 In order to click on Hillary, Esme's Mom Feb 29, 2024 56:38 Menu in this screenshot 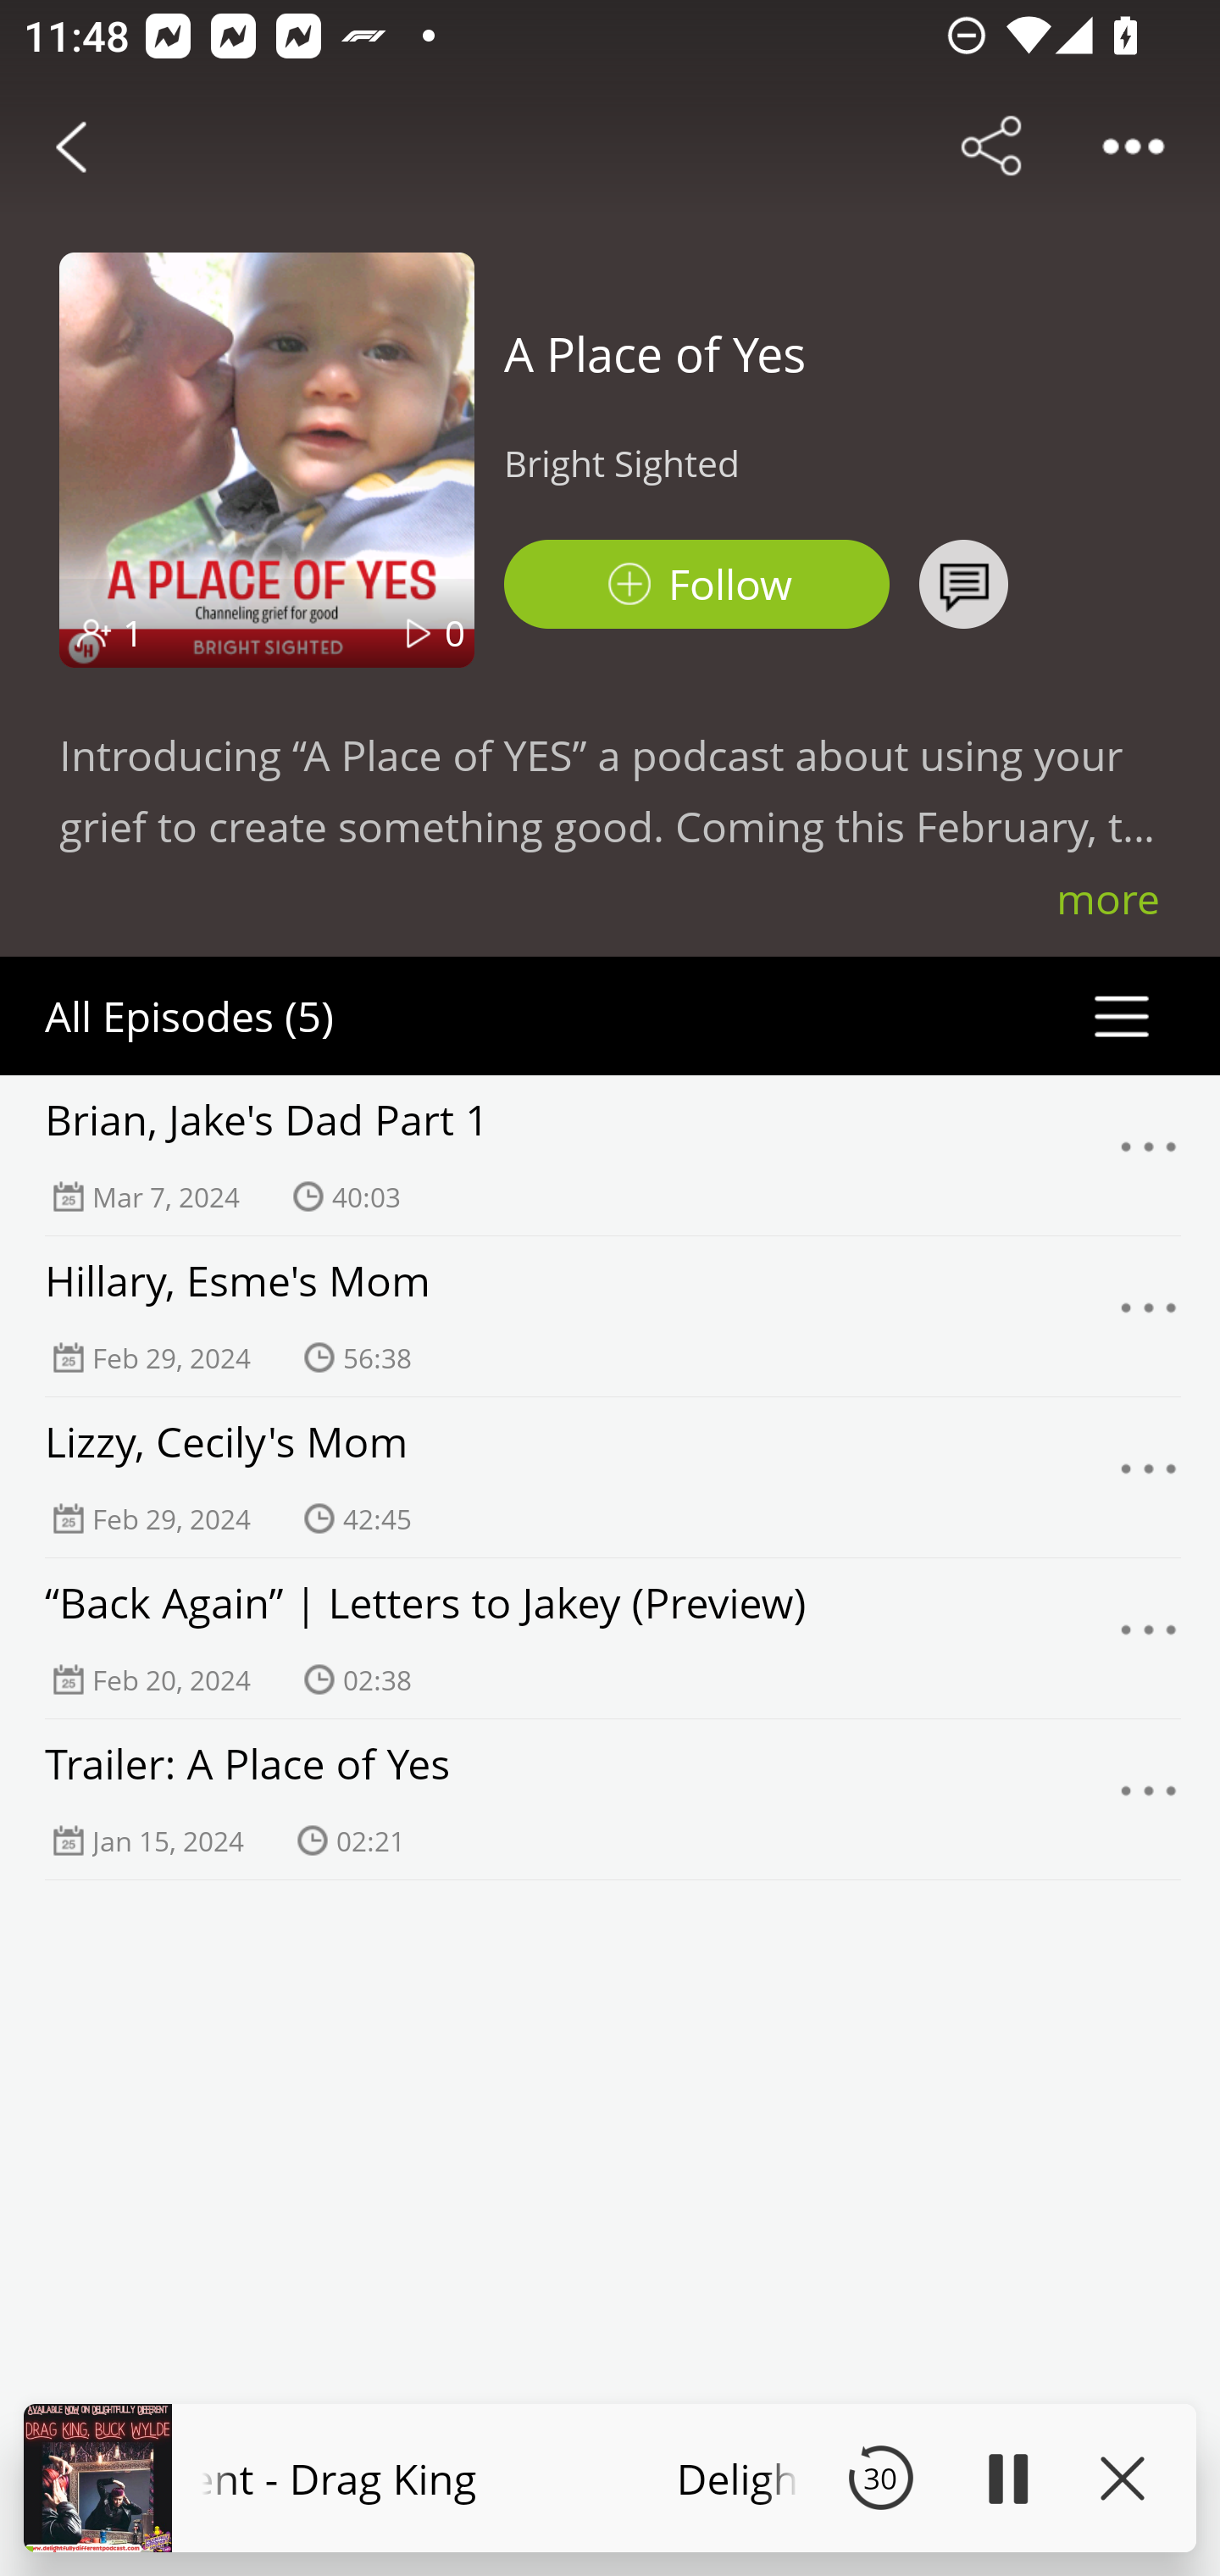, I will do `click(610, 1316)`.